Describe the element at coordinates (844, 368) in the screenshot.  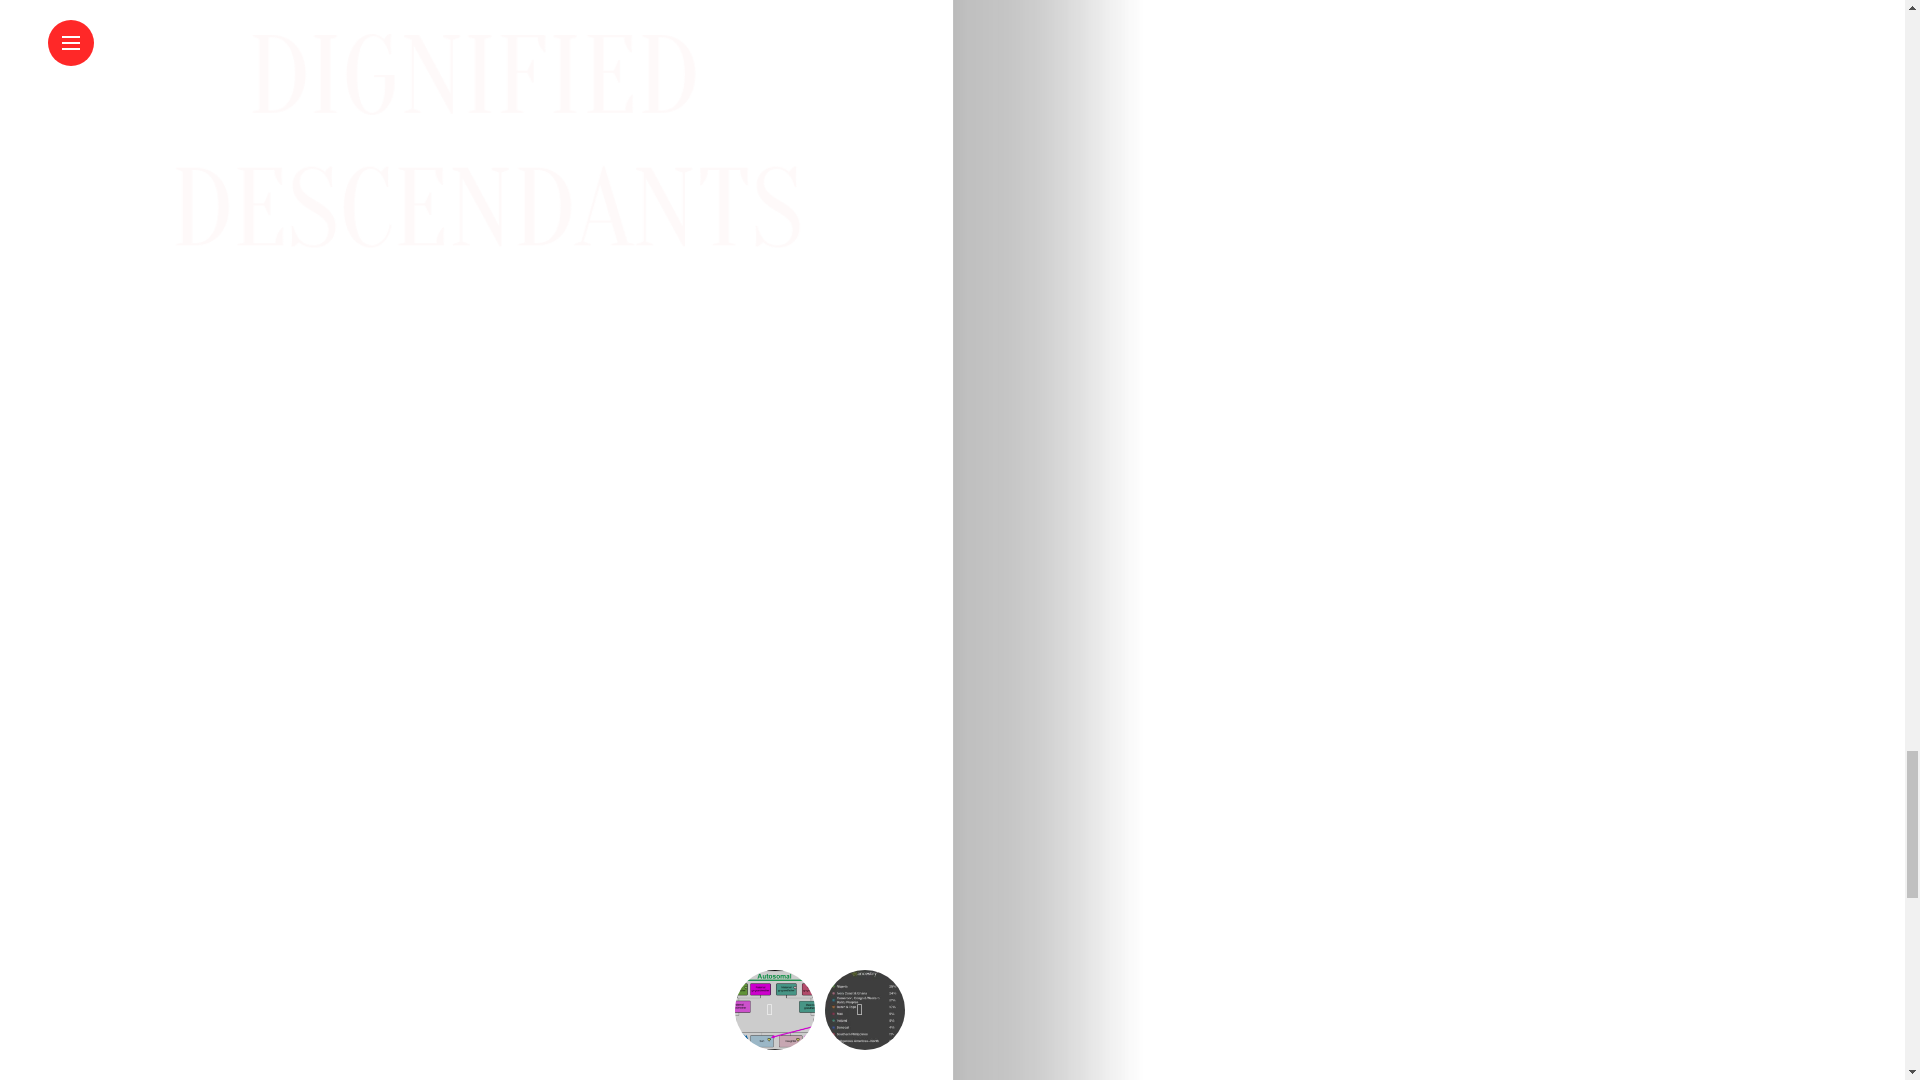
I see `Subscribe` at that location.